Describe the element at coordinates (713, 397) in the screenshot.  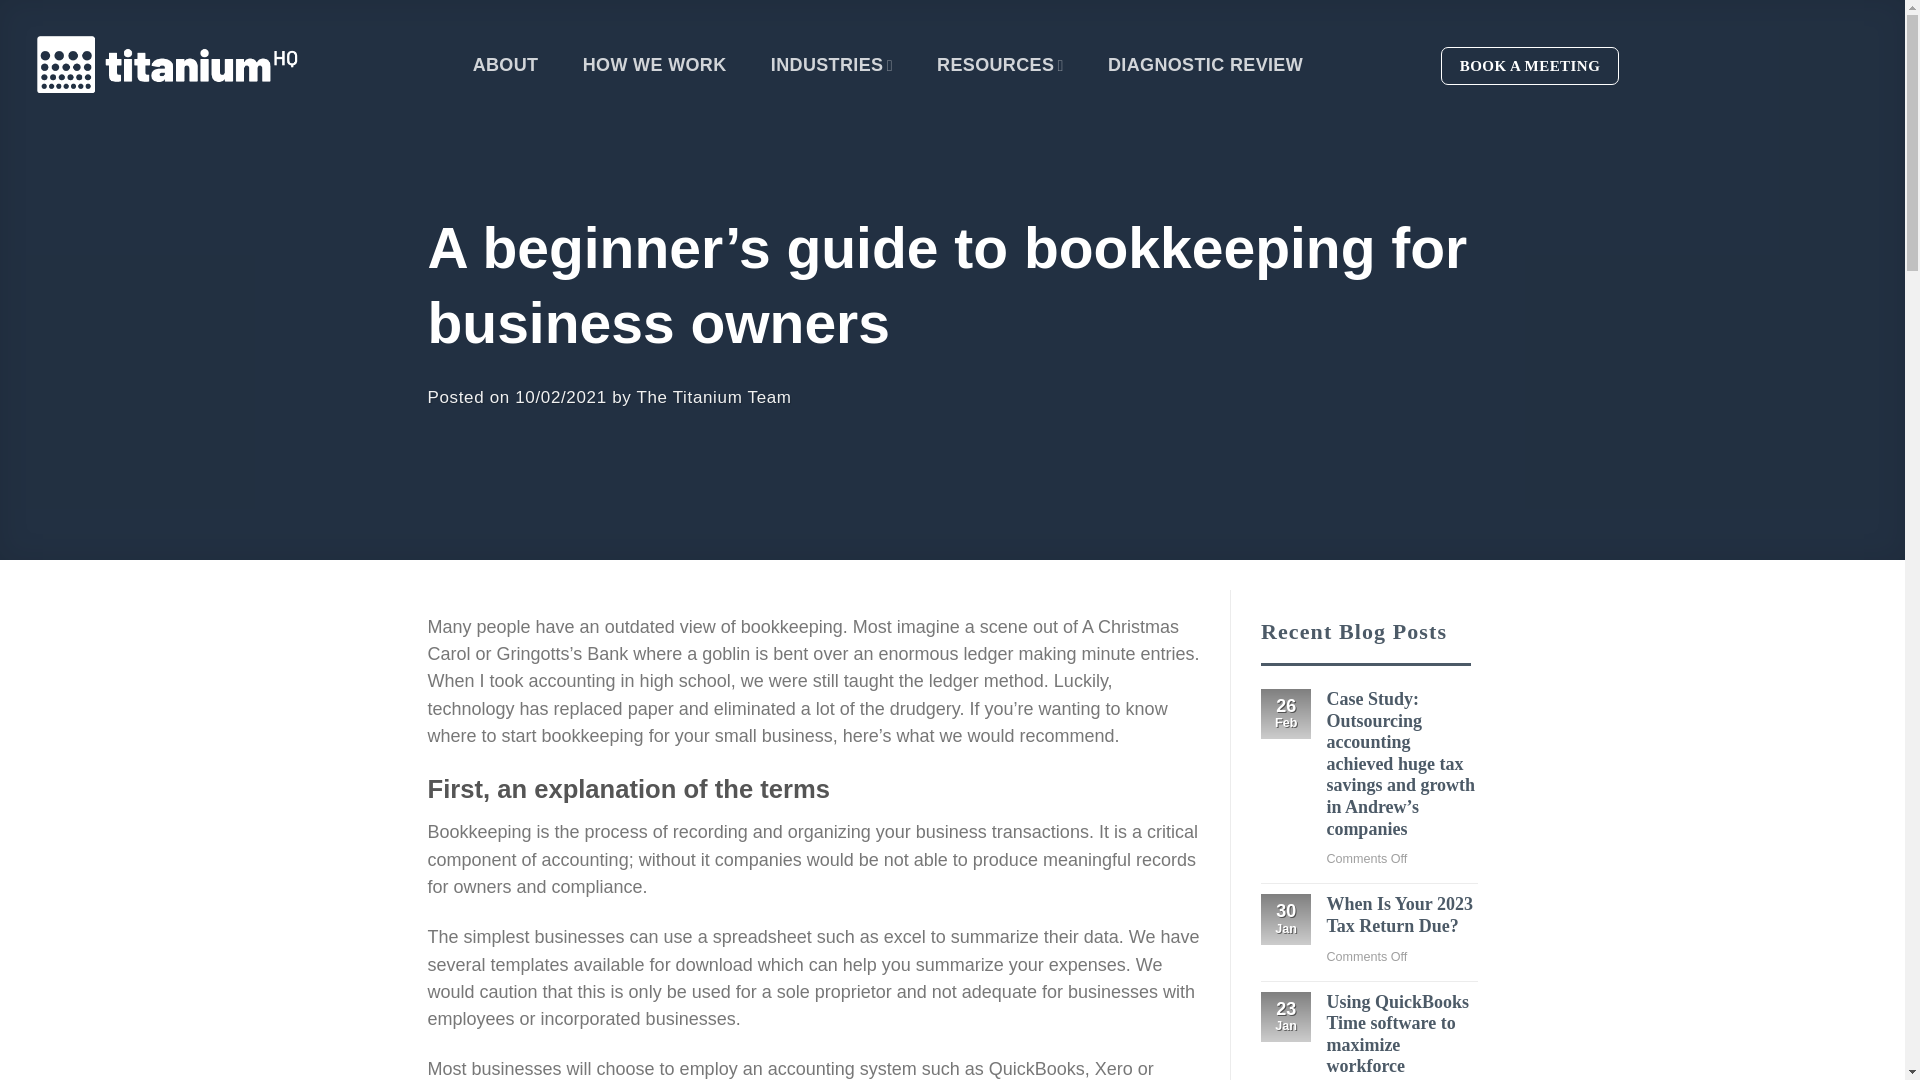
I see `The Titanium Team` at that location.